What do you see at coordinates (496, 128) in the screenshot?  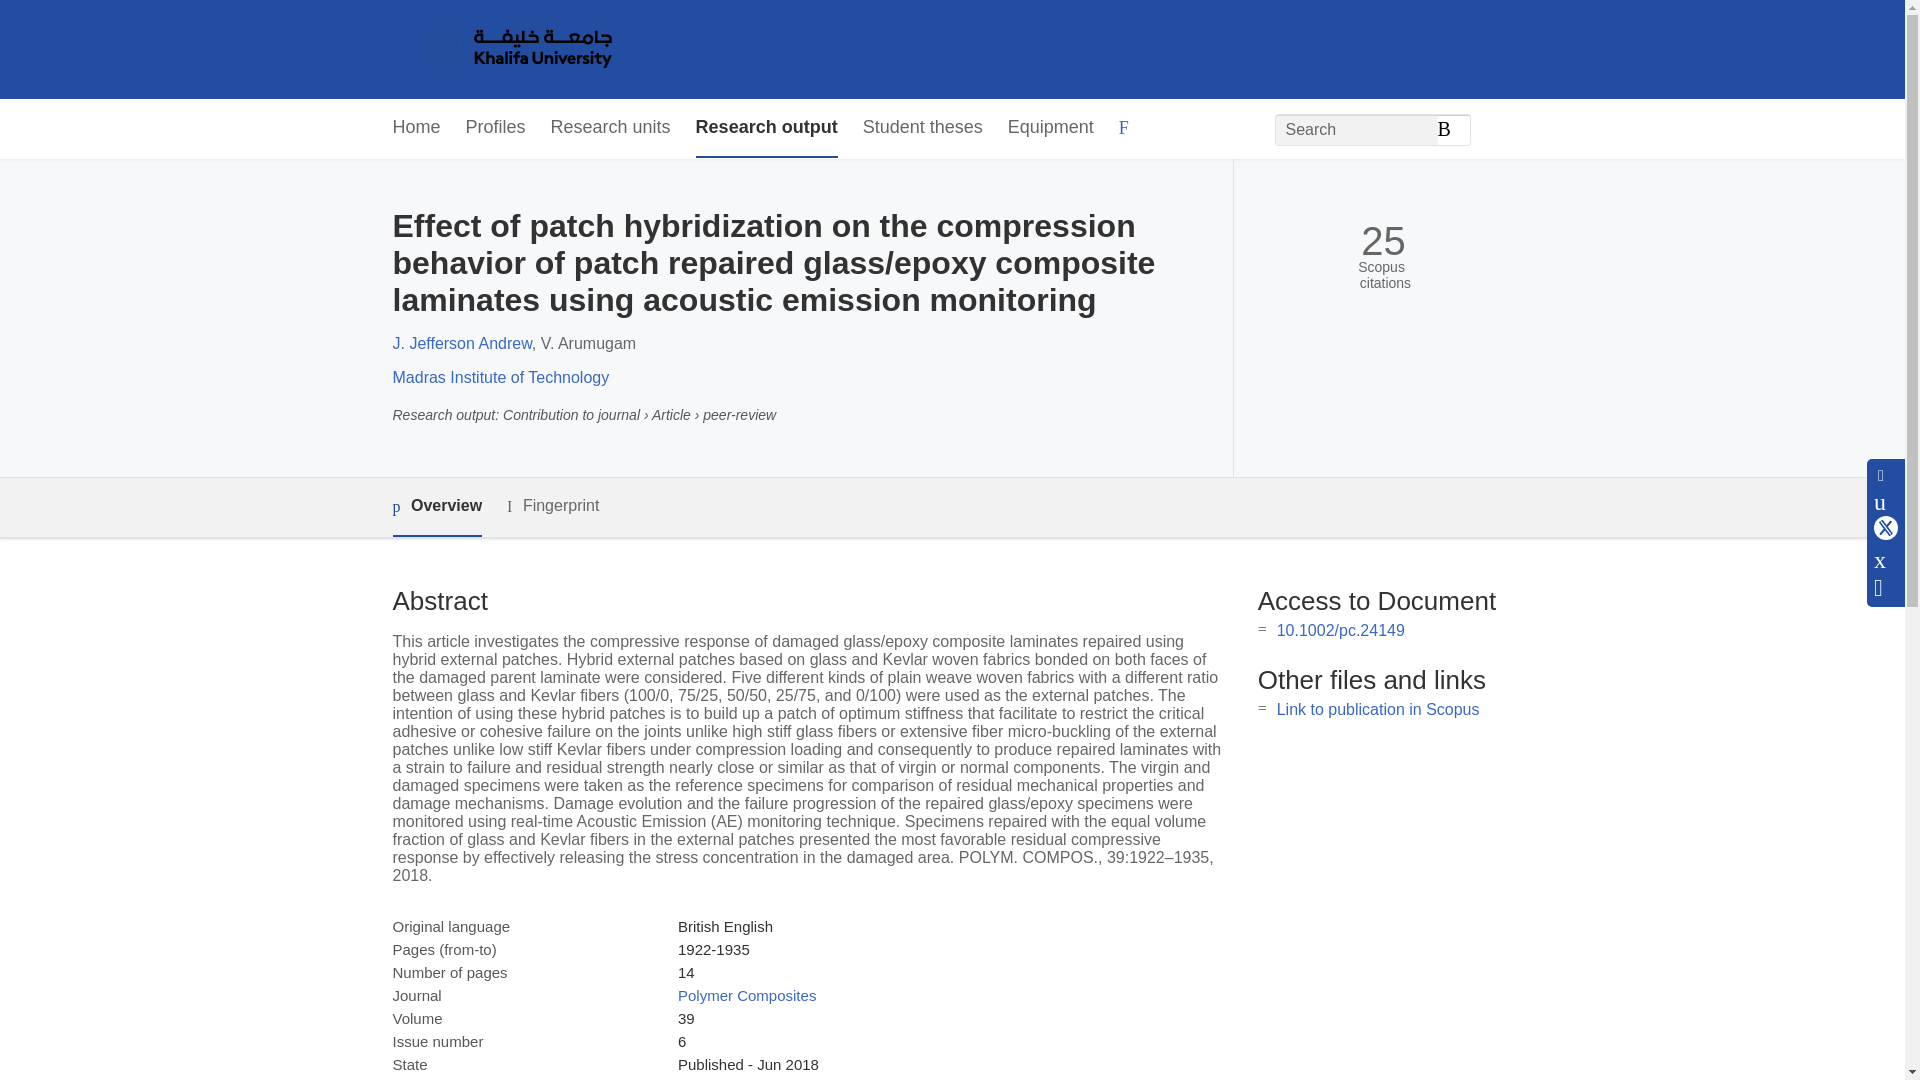 I see `Profiles` at bounding box center [496, 128].